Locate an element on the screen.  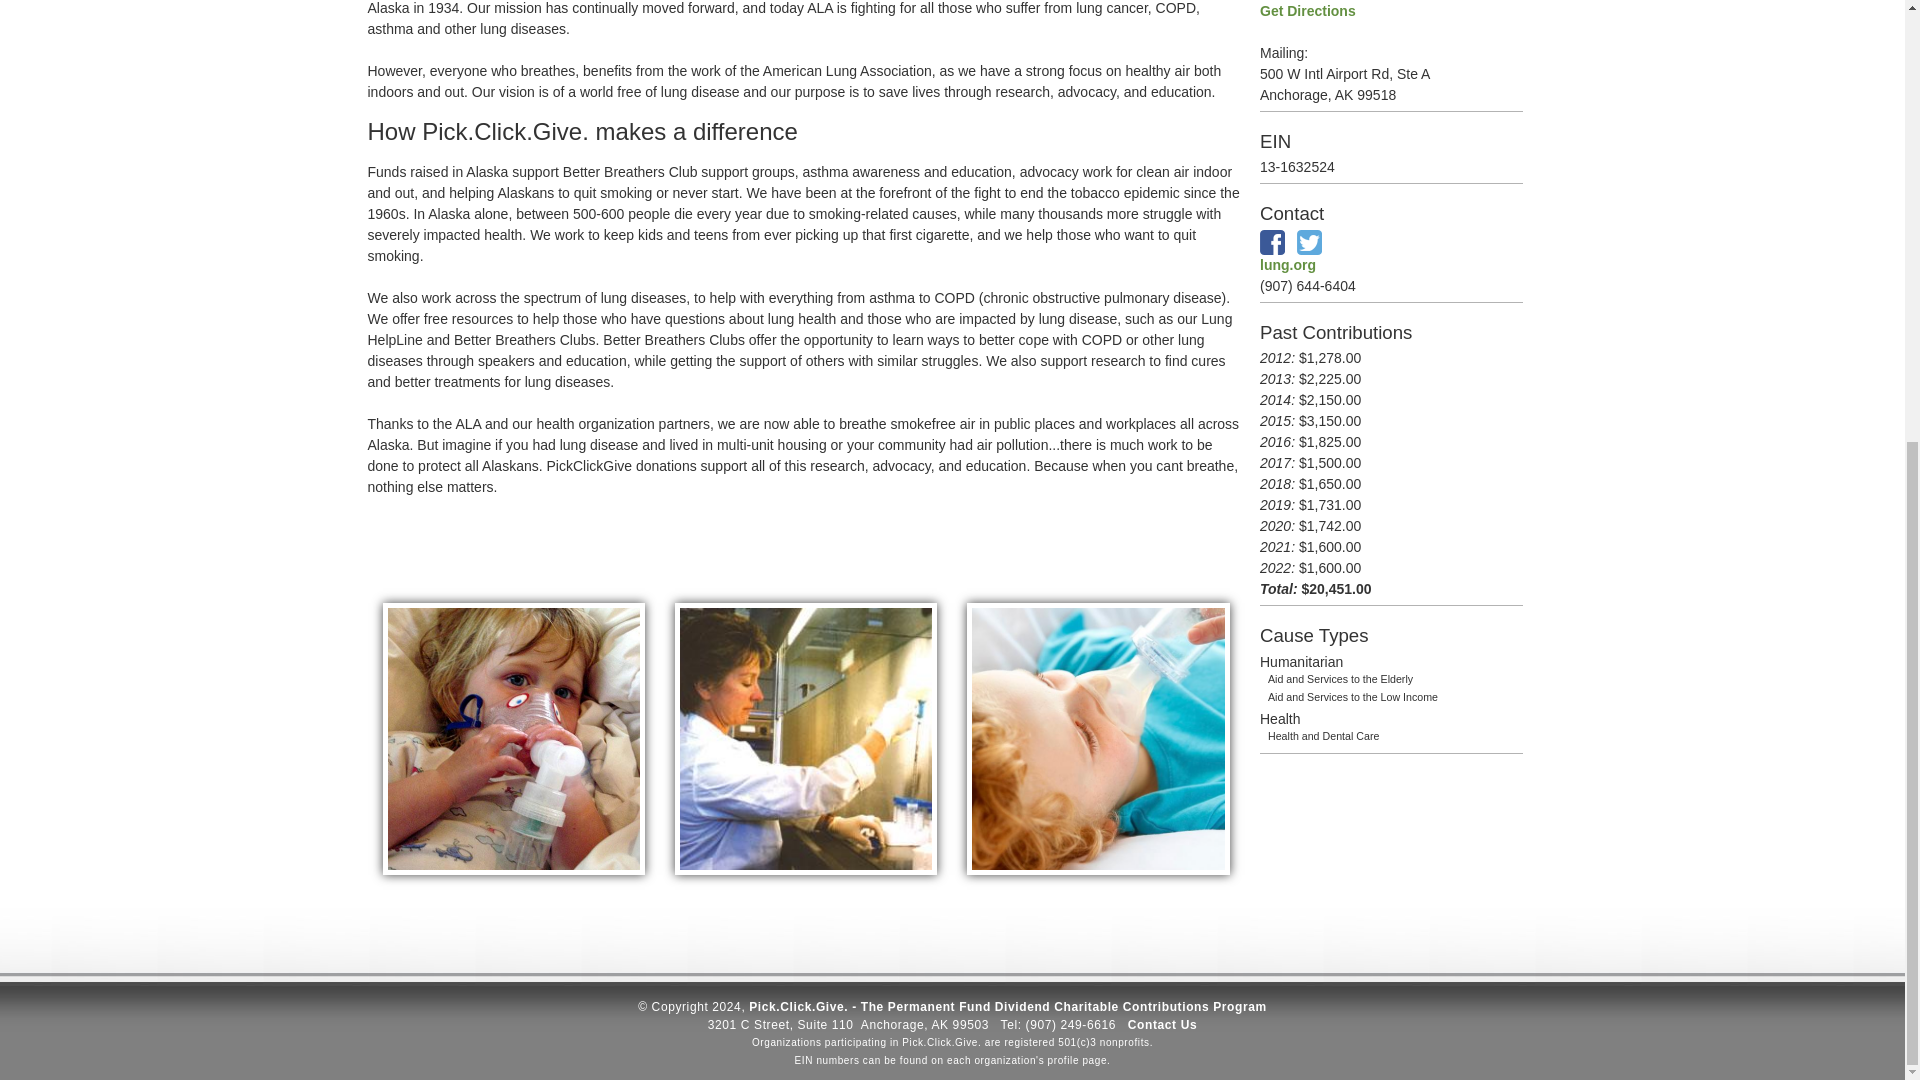
Contact Us is located at coordinates (1162, 1025).